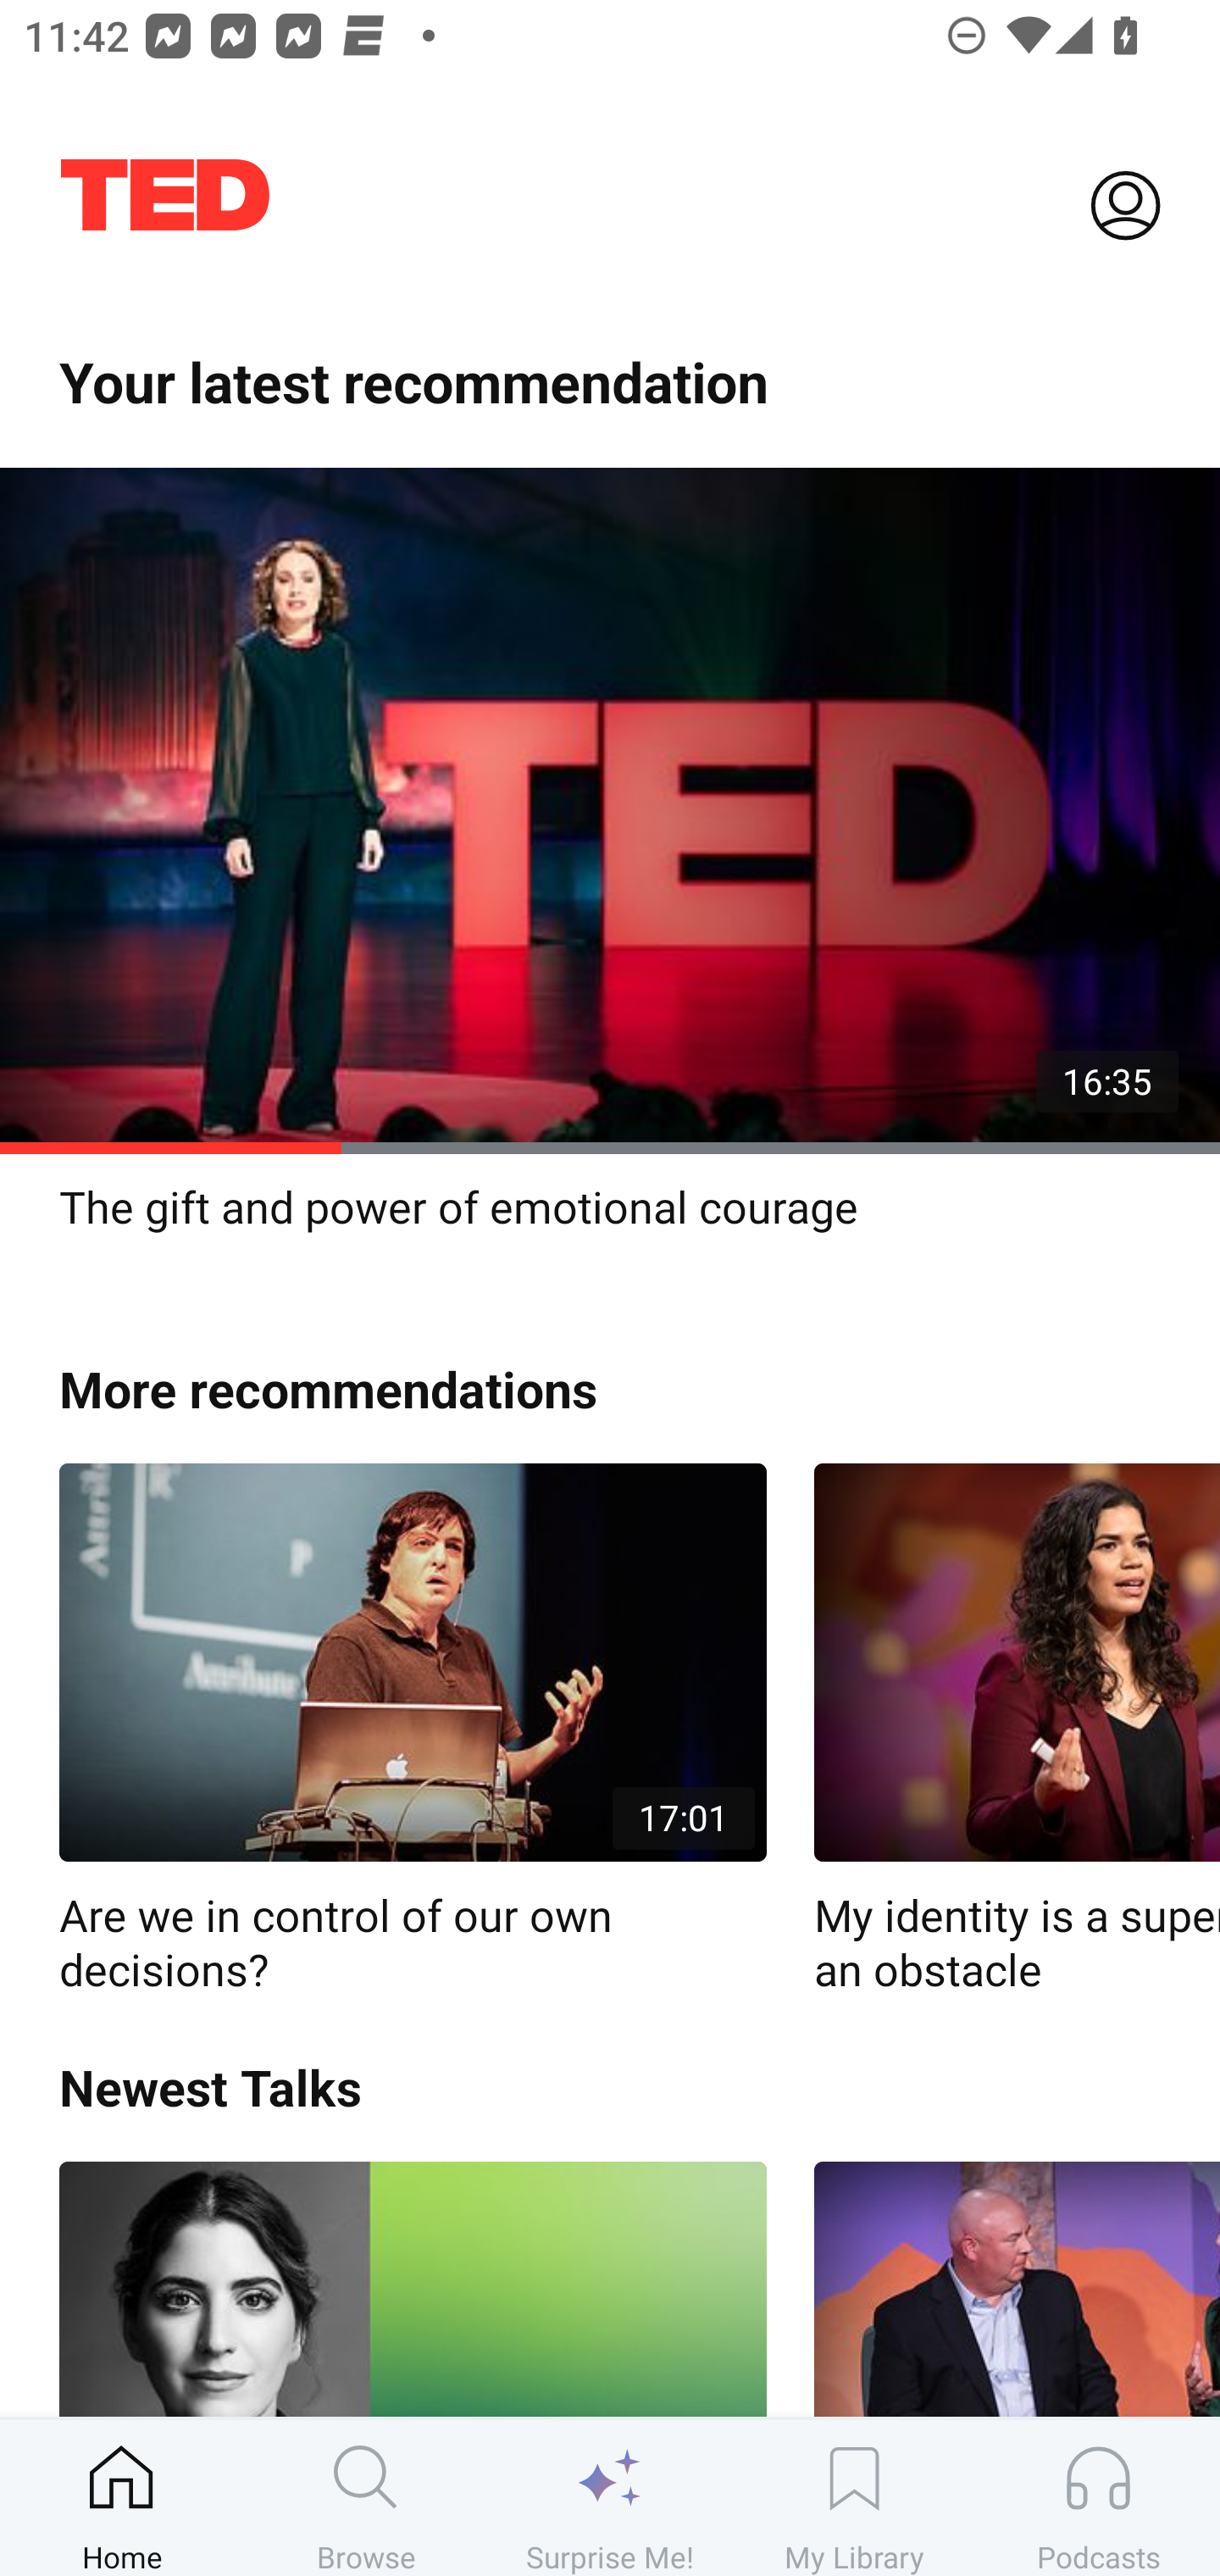  What do you see at coordinates (854, 2497) in the screenshot?
I see `My Library` at bounding box center [854, 2497].